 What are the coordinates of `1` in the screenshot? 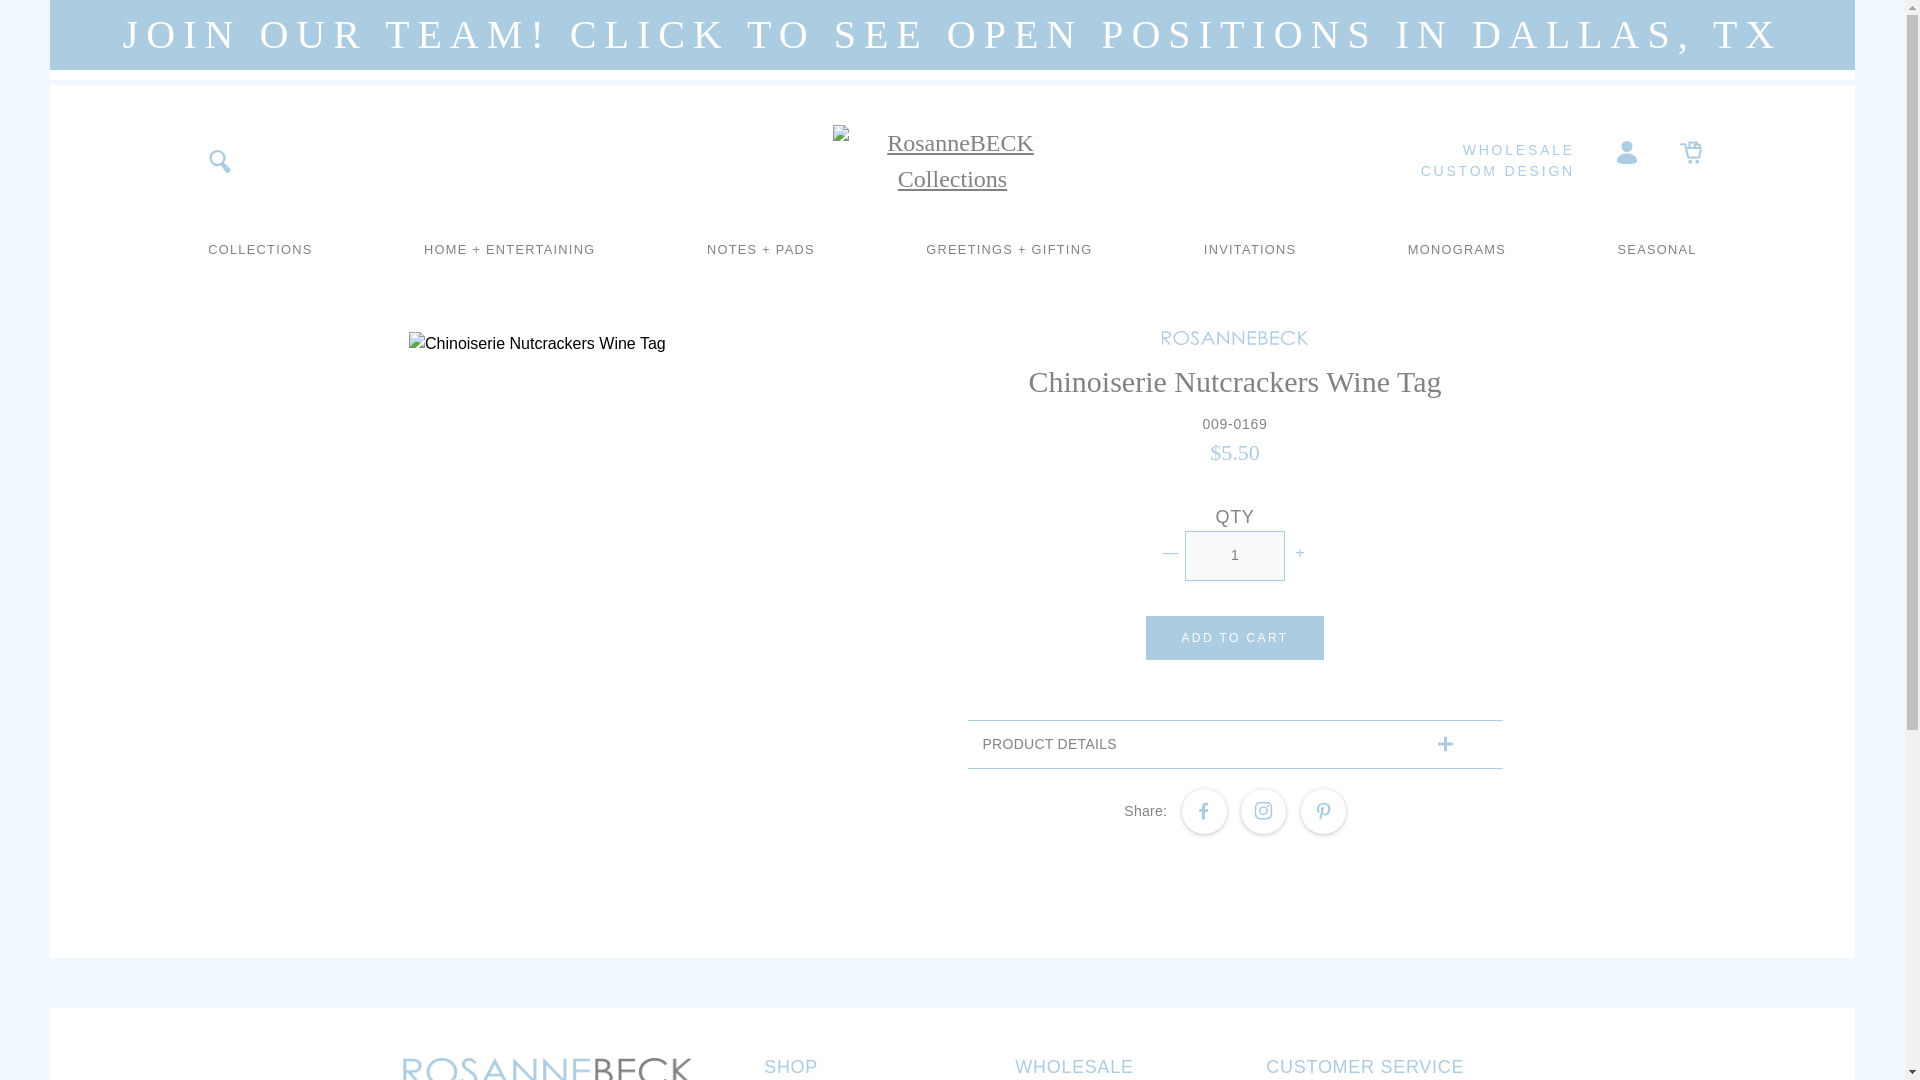 It's located at (1234, 556).